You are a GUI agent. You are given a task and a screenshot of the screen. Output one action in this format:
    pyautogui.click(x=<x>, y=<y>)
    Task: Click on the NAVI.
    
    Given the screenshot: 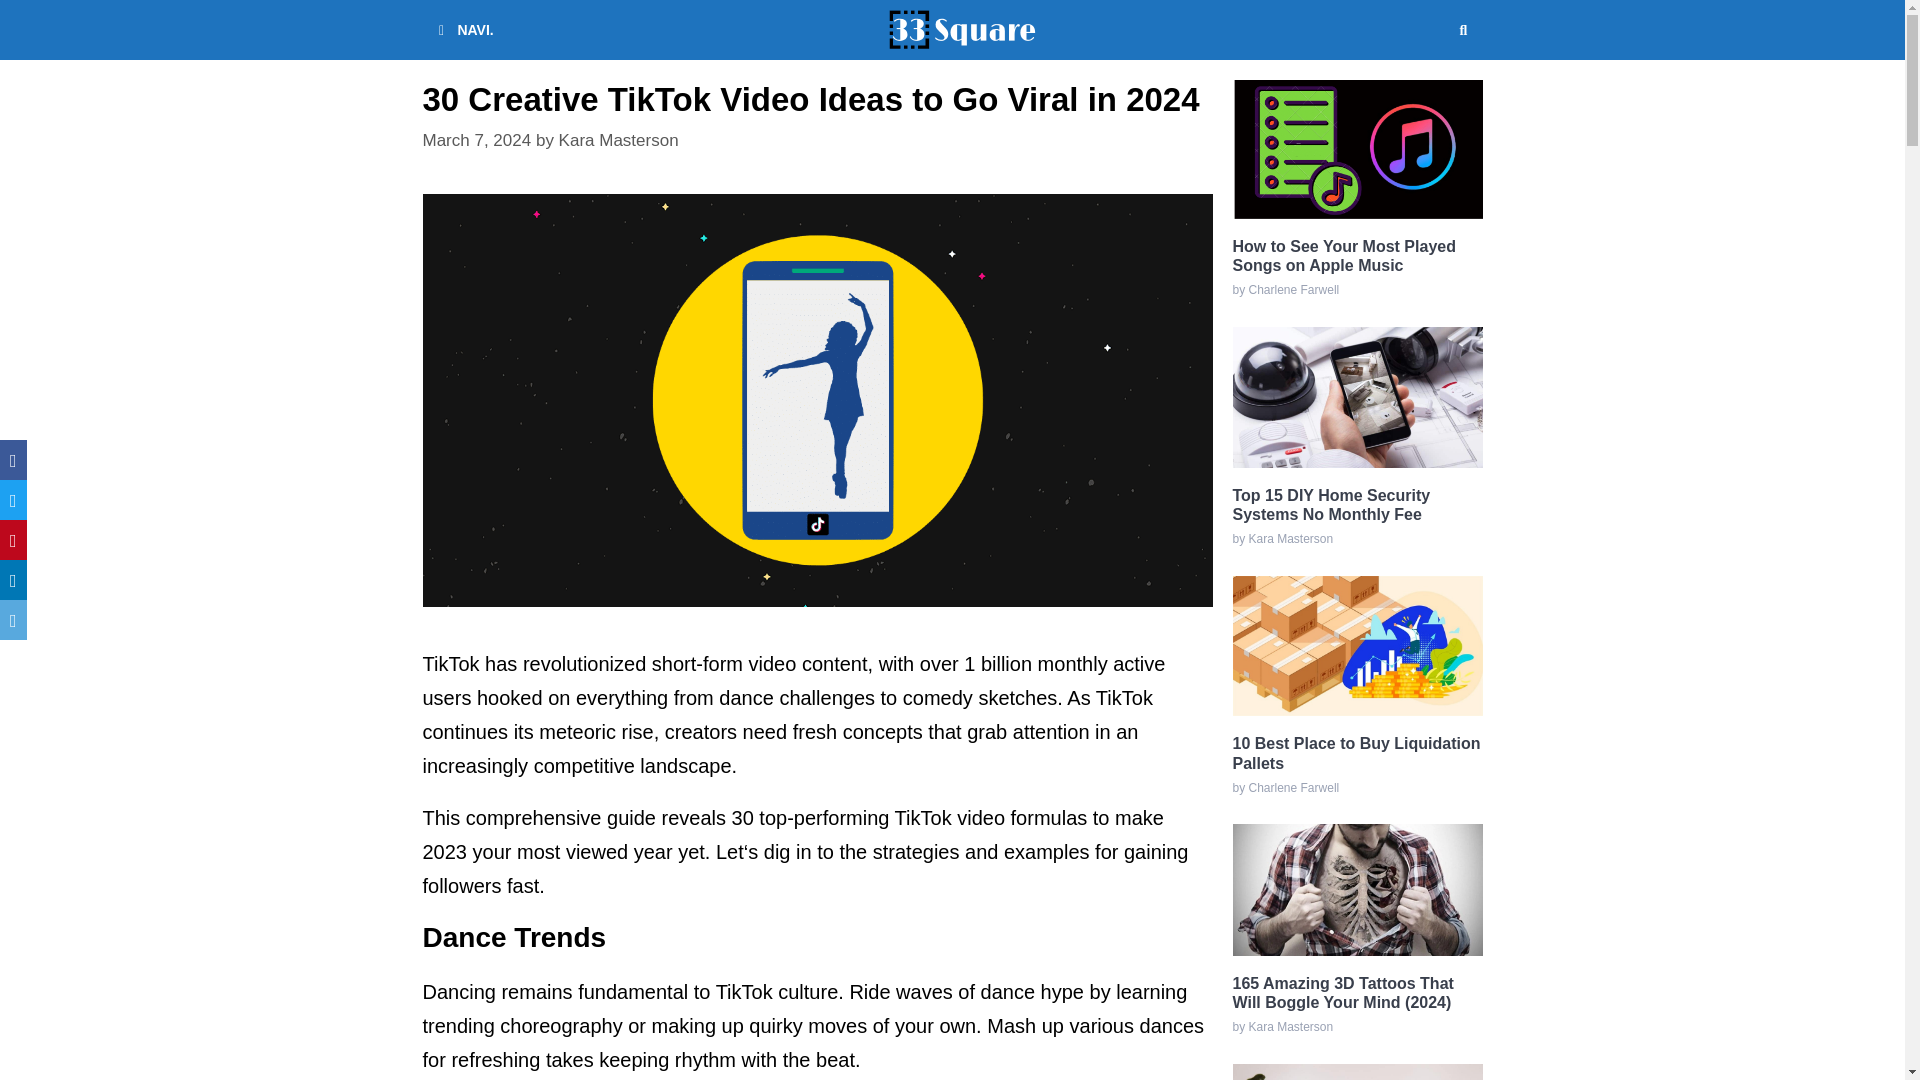 What is the action you would take?
    pyautogui.click(x=462, y=30)
    